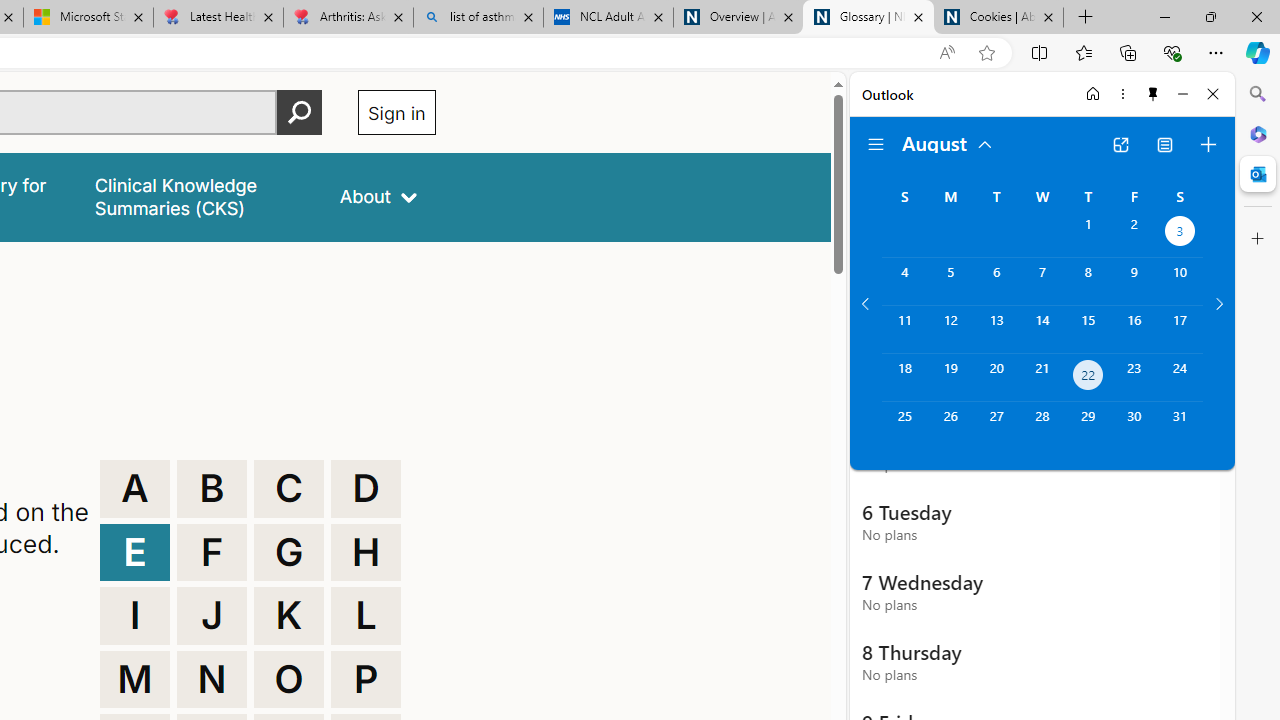 This screenshot has height=720, width=1280. What do you see at coordinates (212, 552) in the screenshot?
I see `F` at bounding box center [212, 552].